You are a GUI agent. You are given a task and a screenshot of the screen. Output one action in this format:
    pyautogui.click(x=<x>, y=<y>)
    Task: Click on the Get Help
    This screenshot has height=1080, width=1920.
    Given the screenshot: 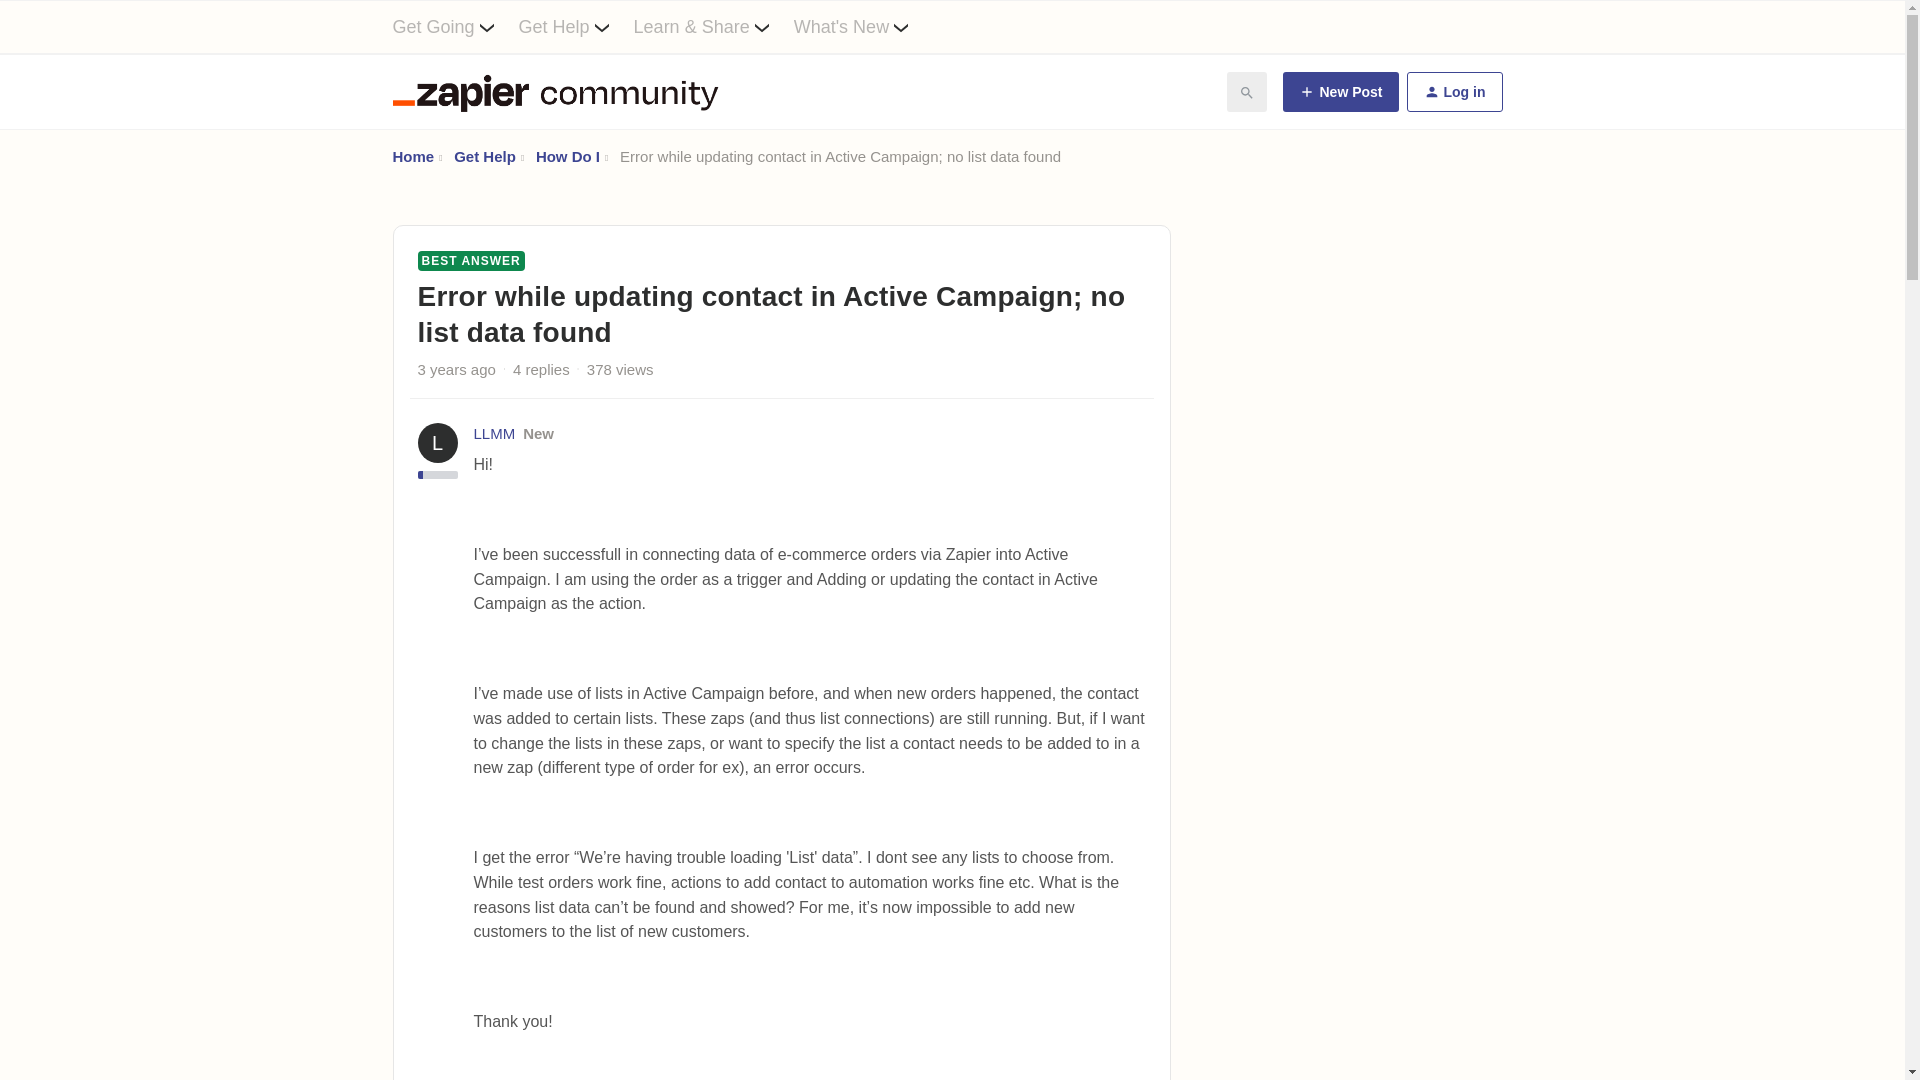 What is the action you would take?
    pyautogui.click(x=576, y=26)
    